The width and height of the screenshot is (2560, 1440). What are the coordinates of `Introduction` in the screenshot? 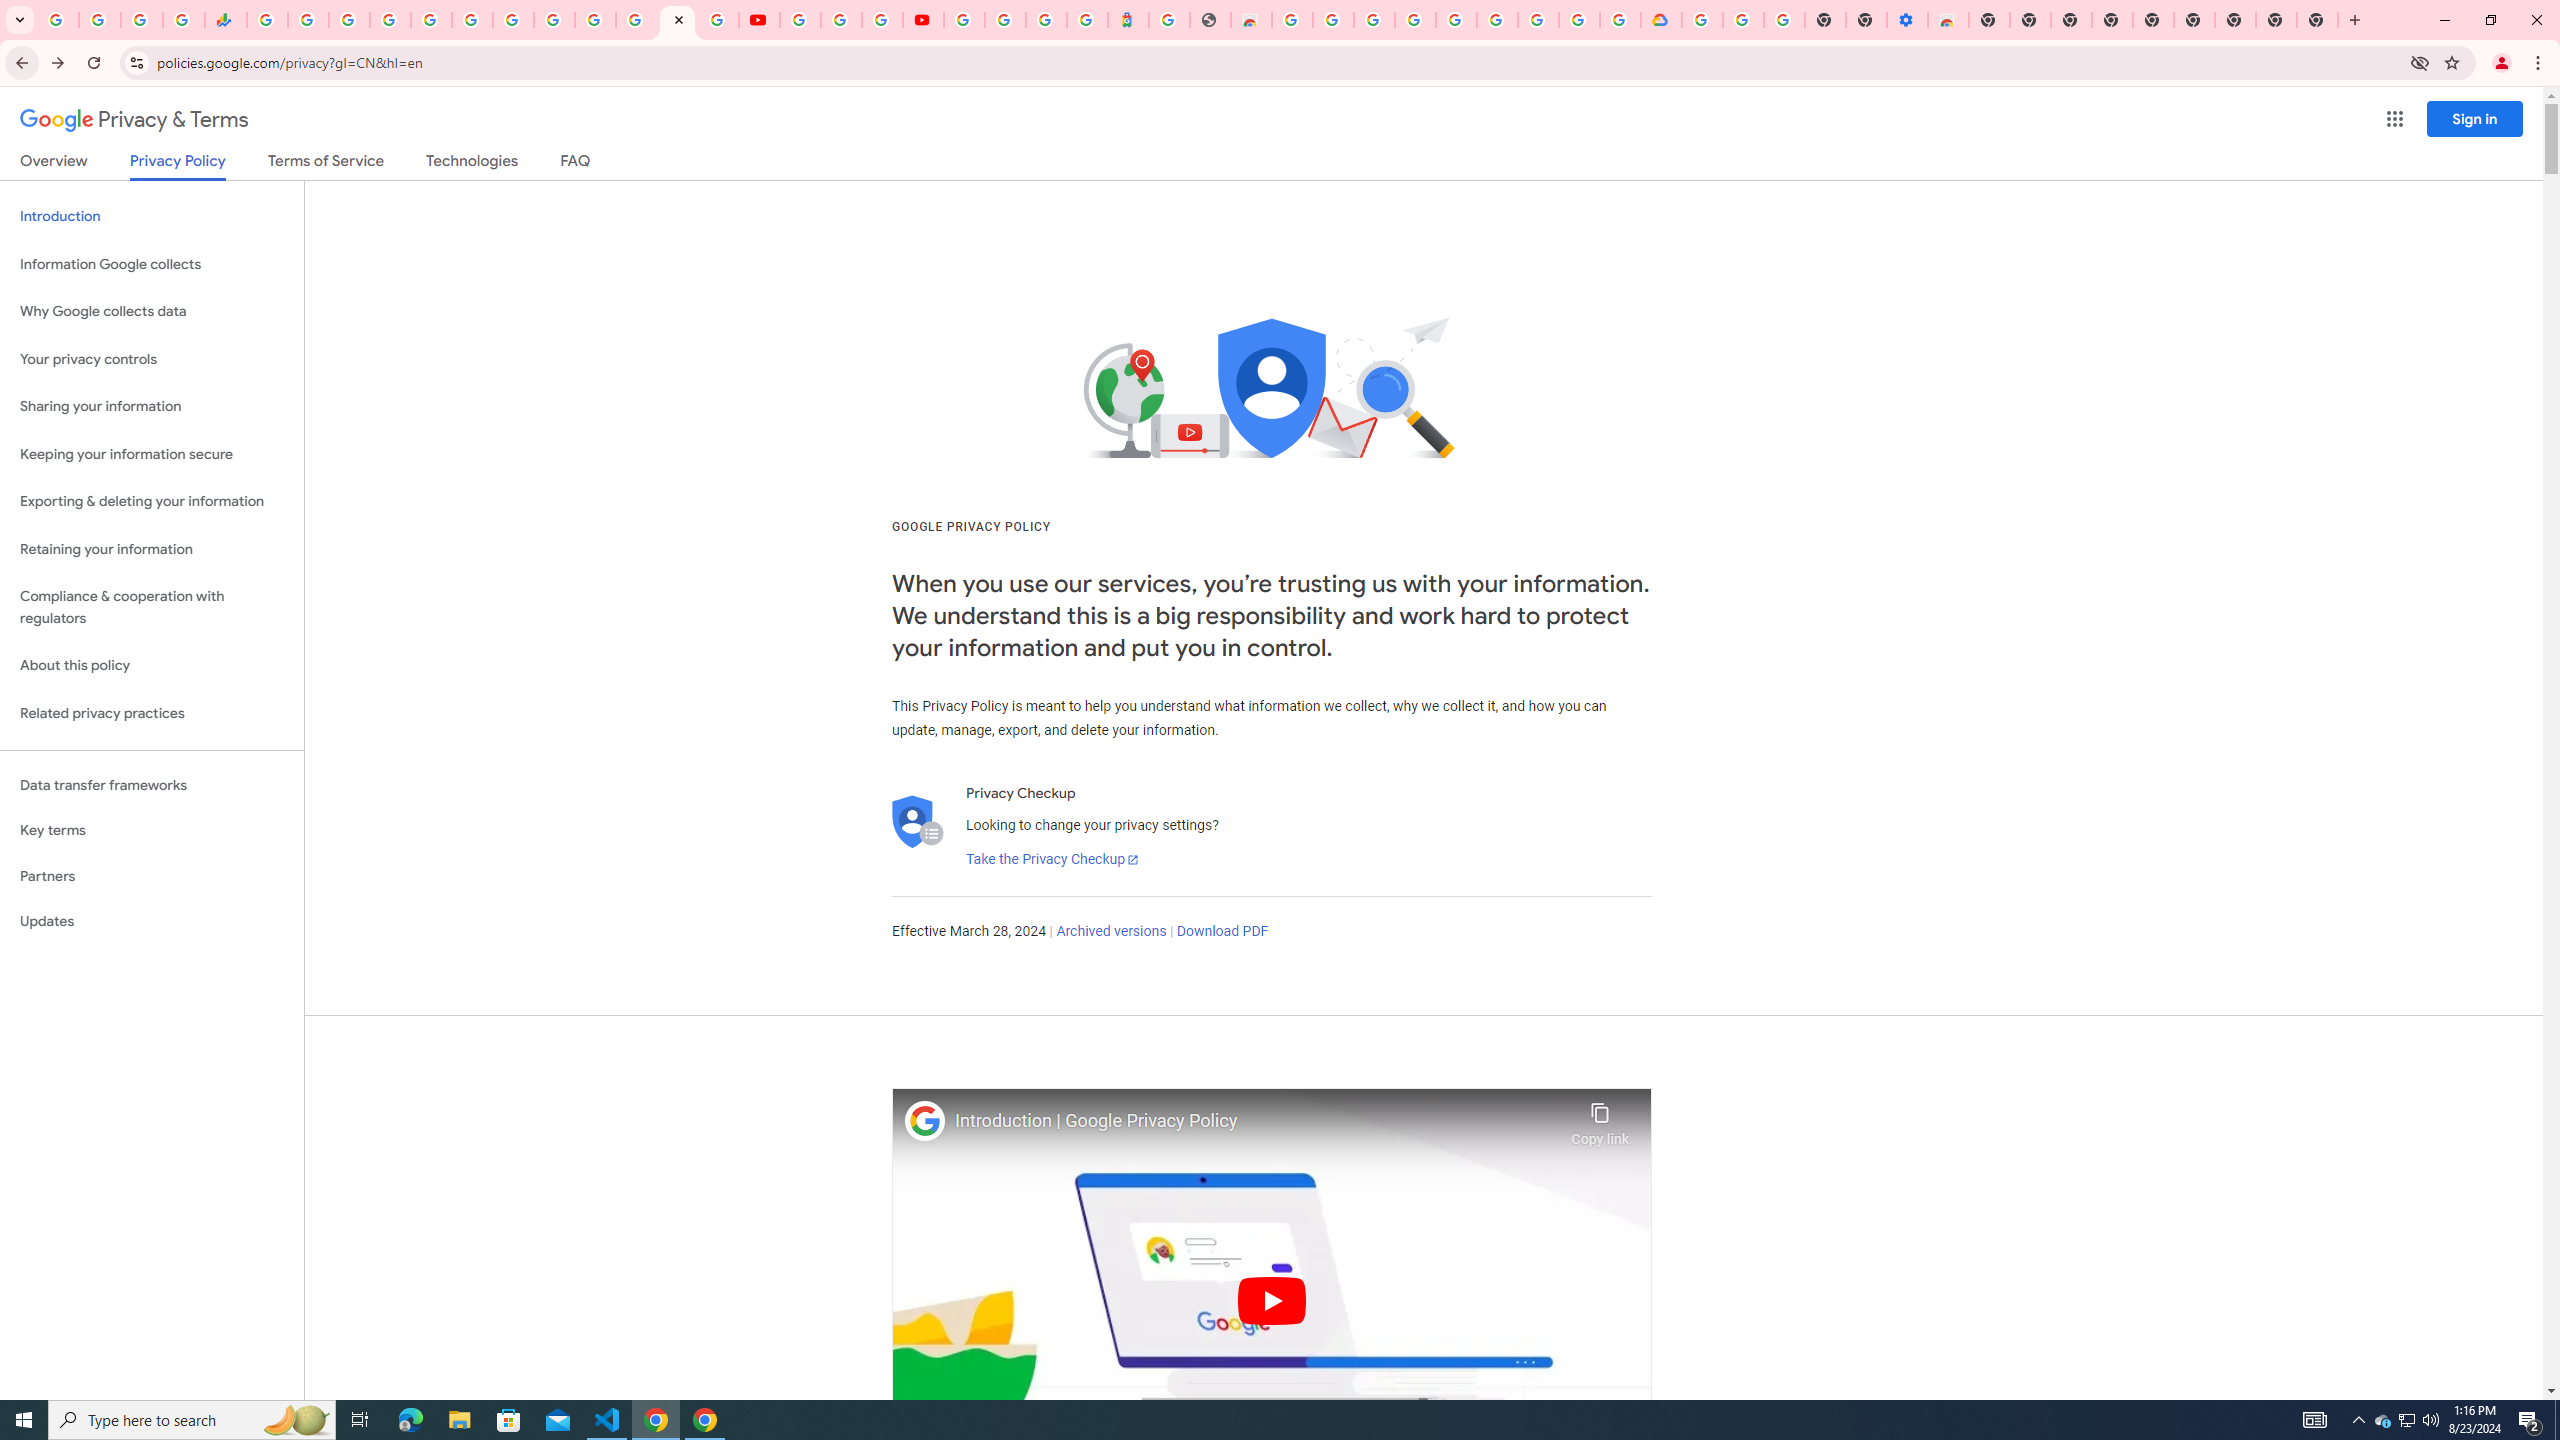 It's located at (152, 216).